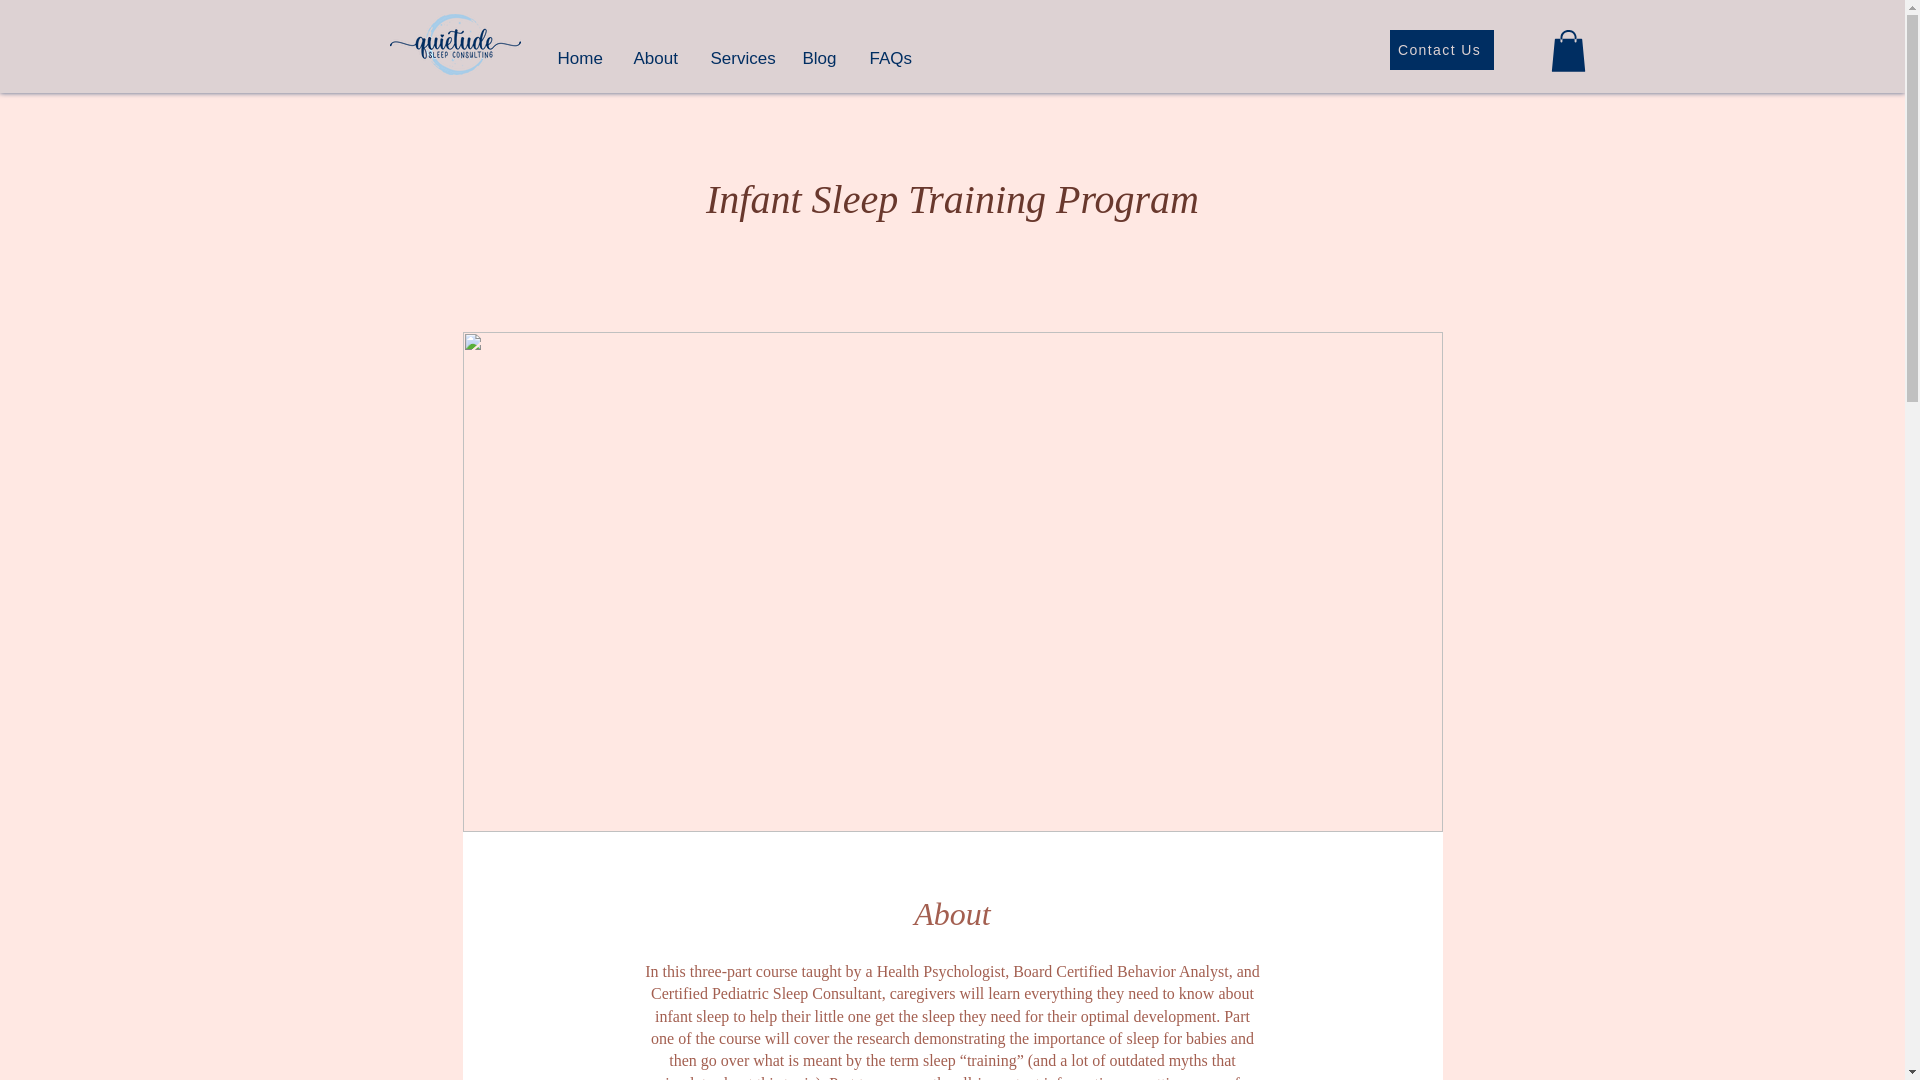  Describe the element at coordinates (654, 49) in the screenshot. I see `About` at that location.